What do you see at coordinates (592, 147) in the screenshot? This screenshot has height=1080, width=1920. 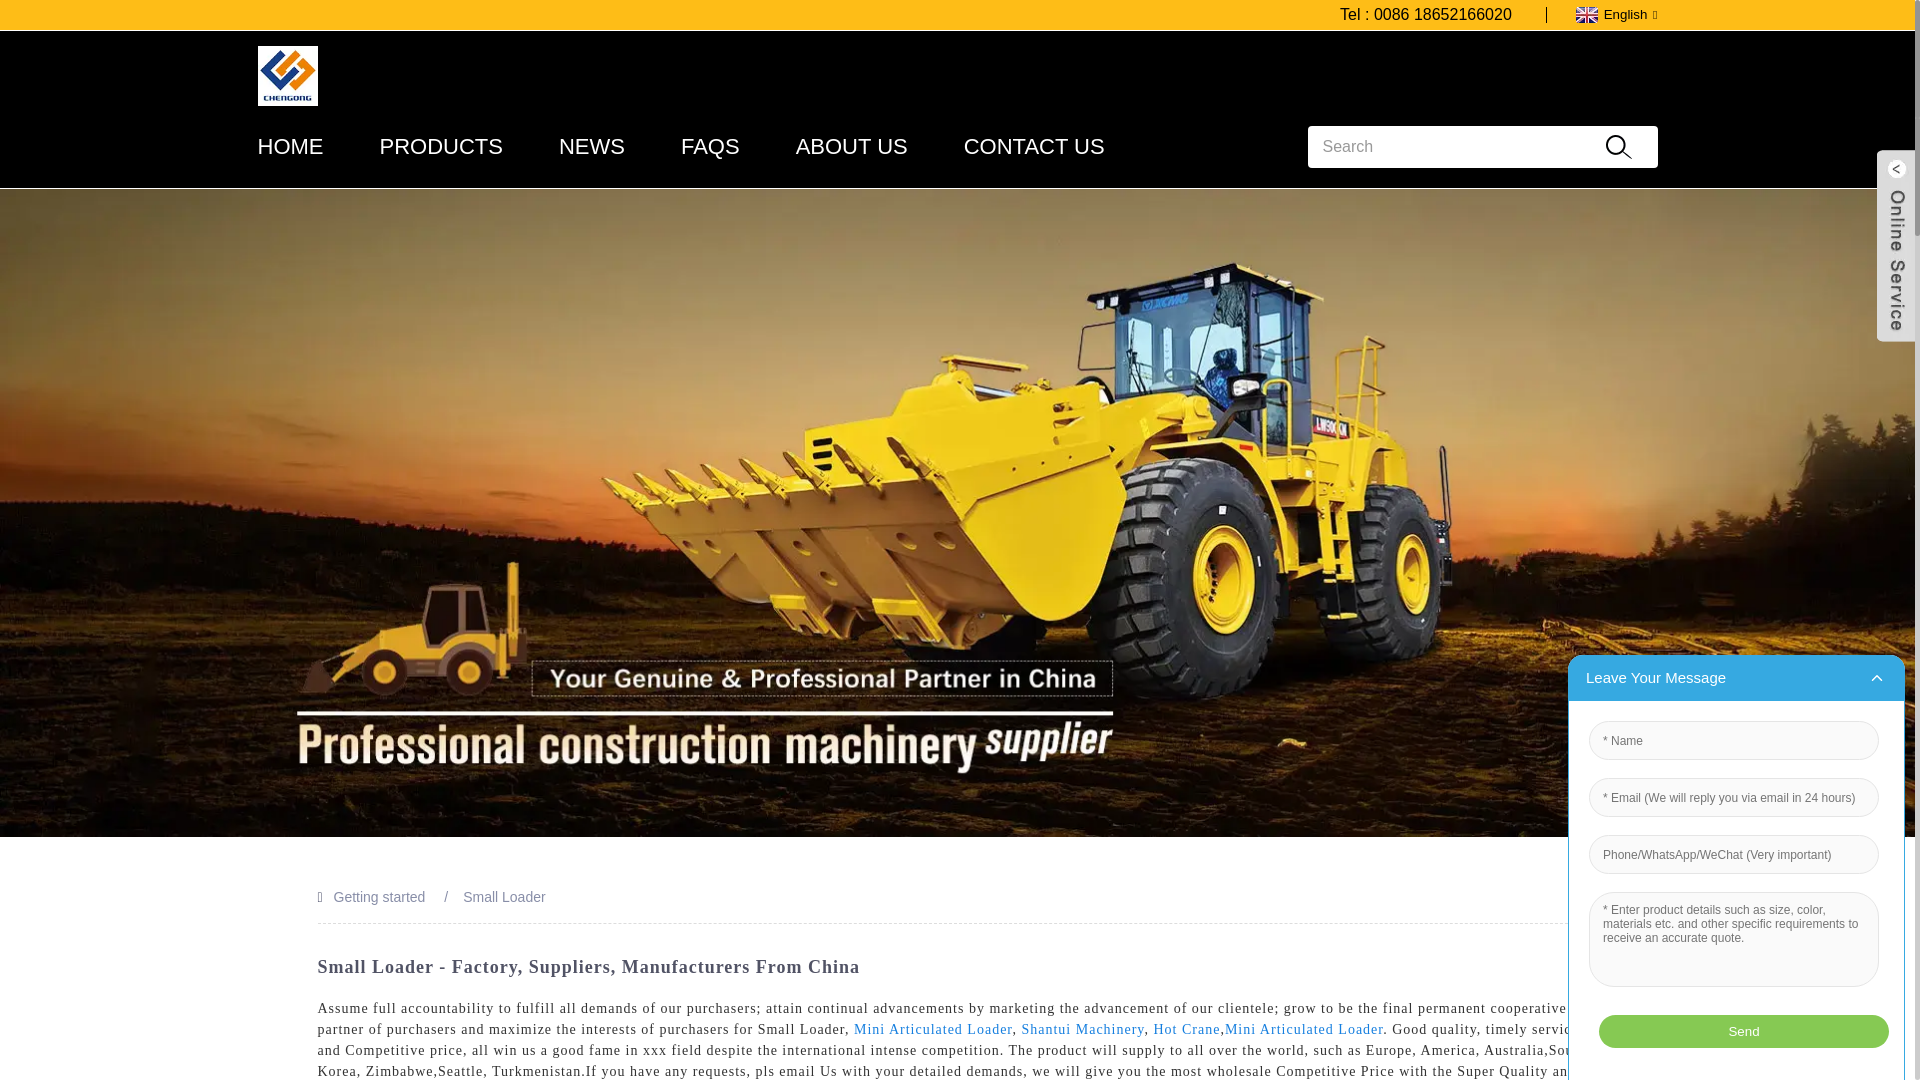 I see `NEWS` at bounding box center [592, 147].